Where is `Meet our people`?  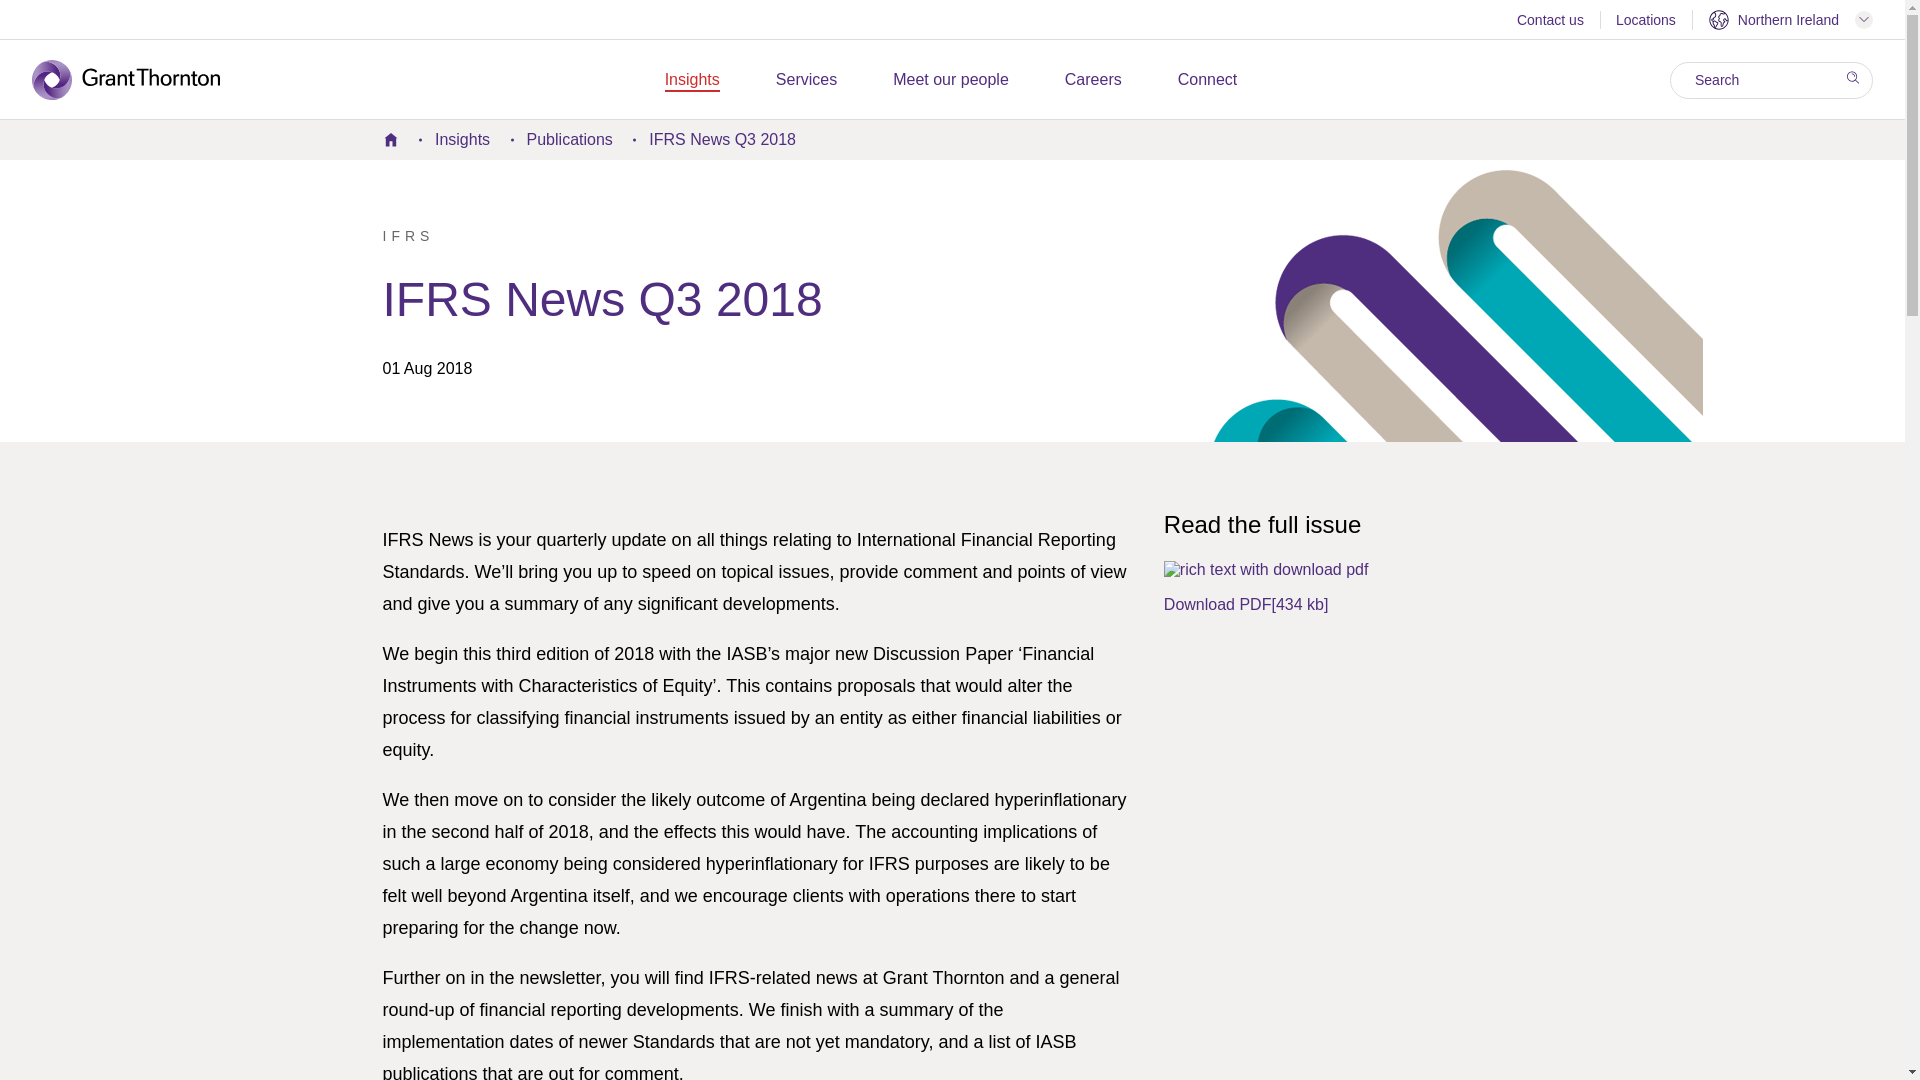 Meet our people is located at coordinates (950, 80).